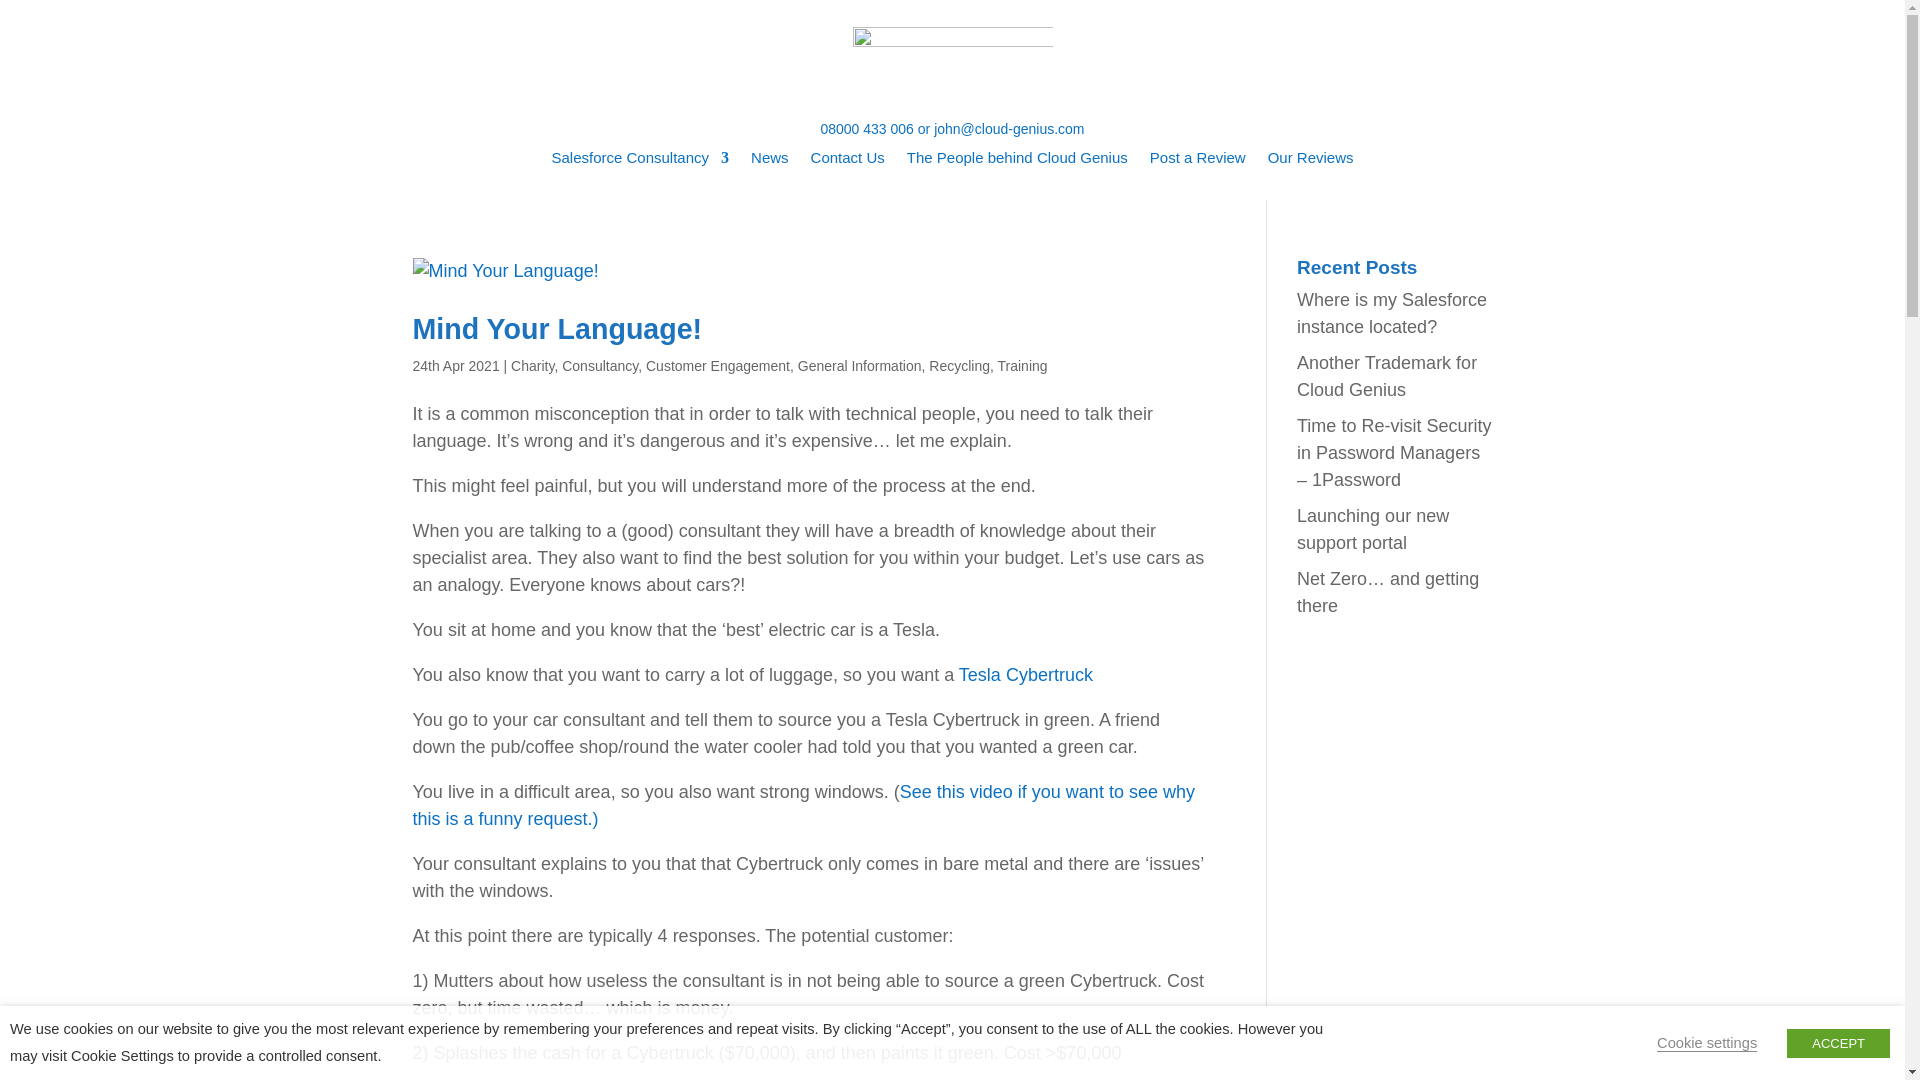  Describe the element at coordinates (866, 128) in the screenshot. I see `08000 433 006` at that location.